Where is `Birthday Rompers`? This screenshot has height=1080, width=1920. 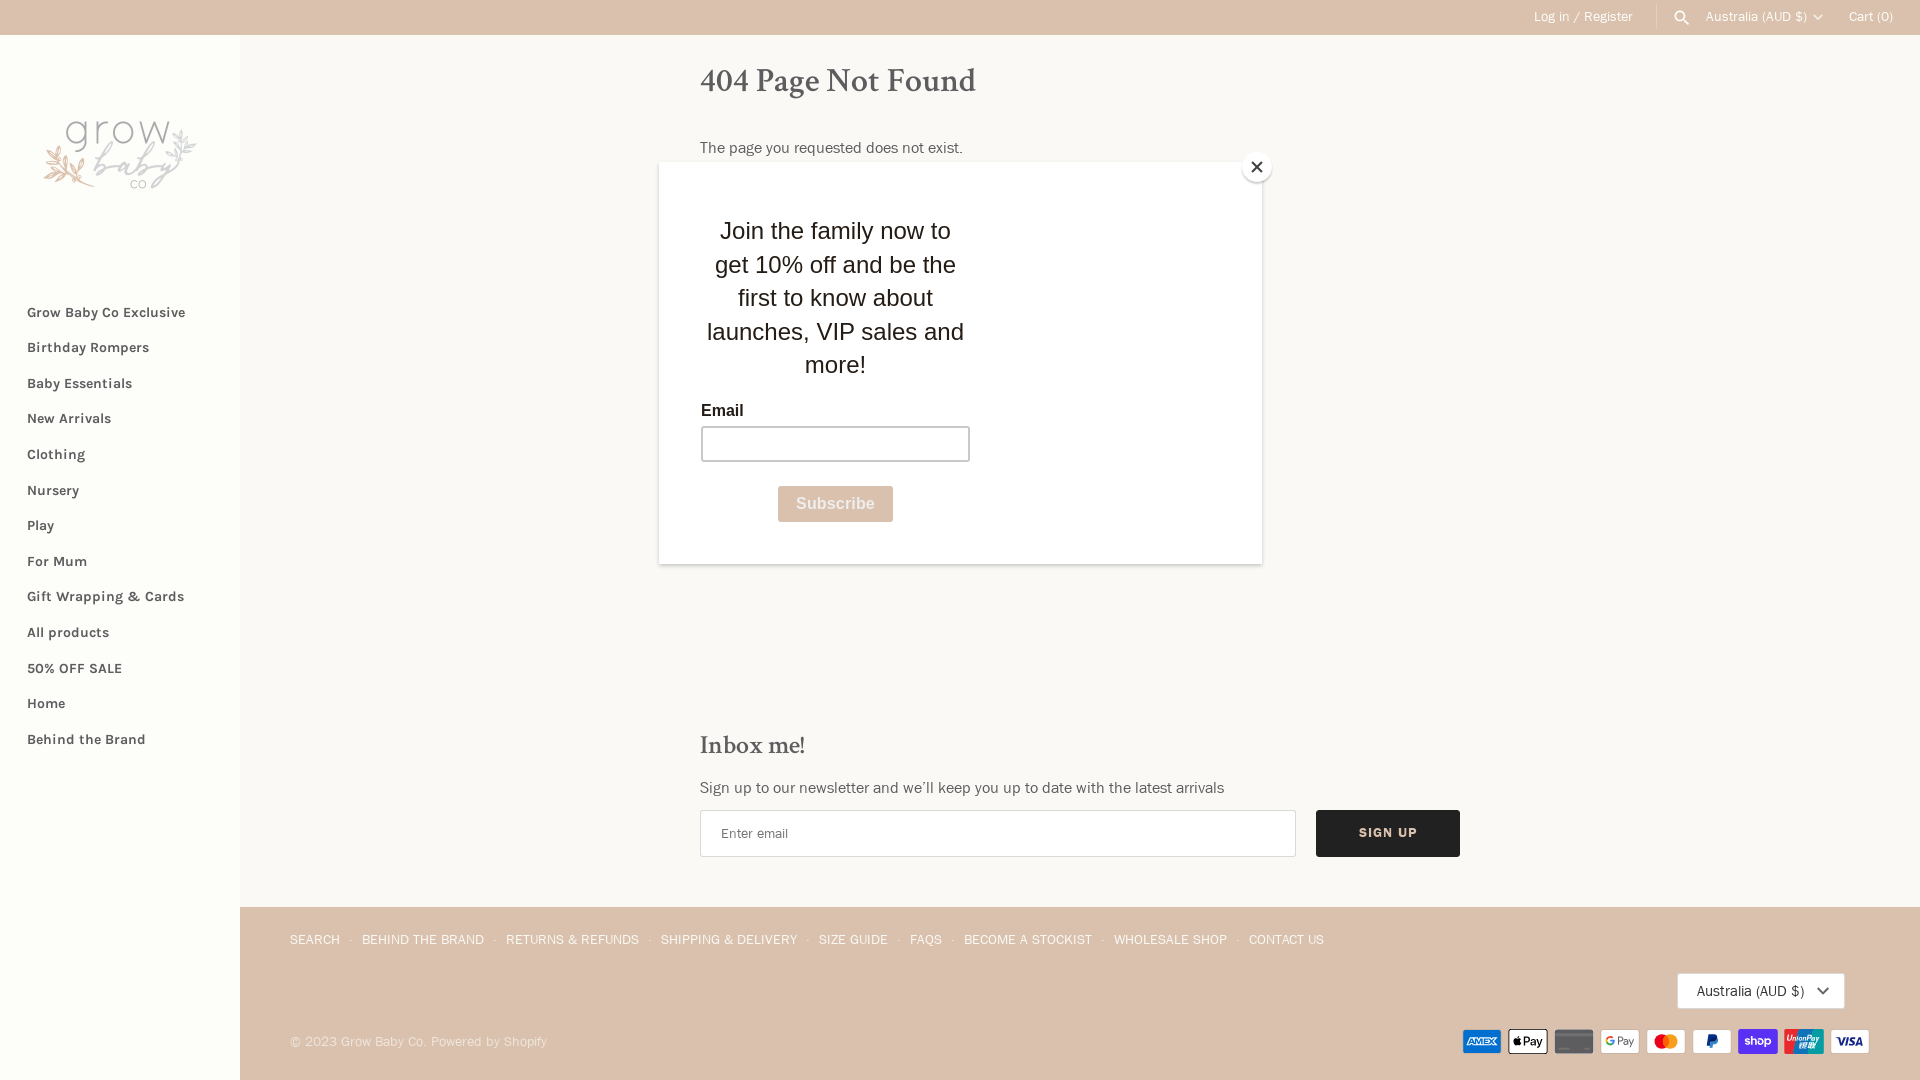
Birthday Rompers is located at coordinates (120, 348).